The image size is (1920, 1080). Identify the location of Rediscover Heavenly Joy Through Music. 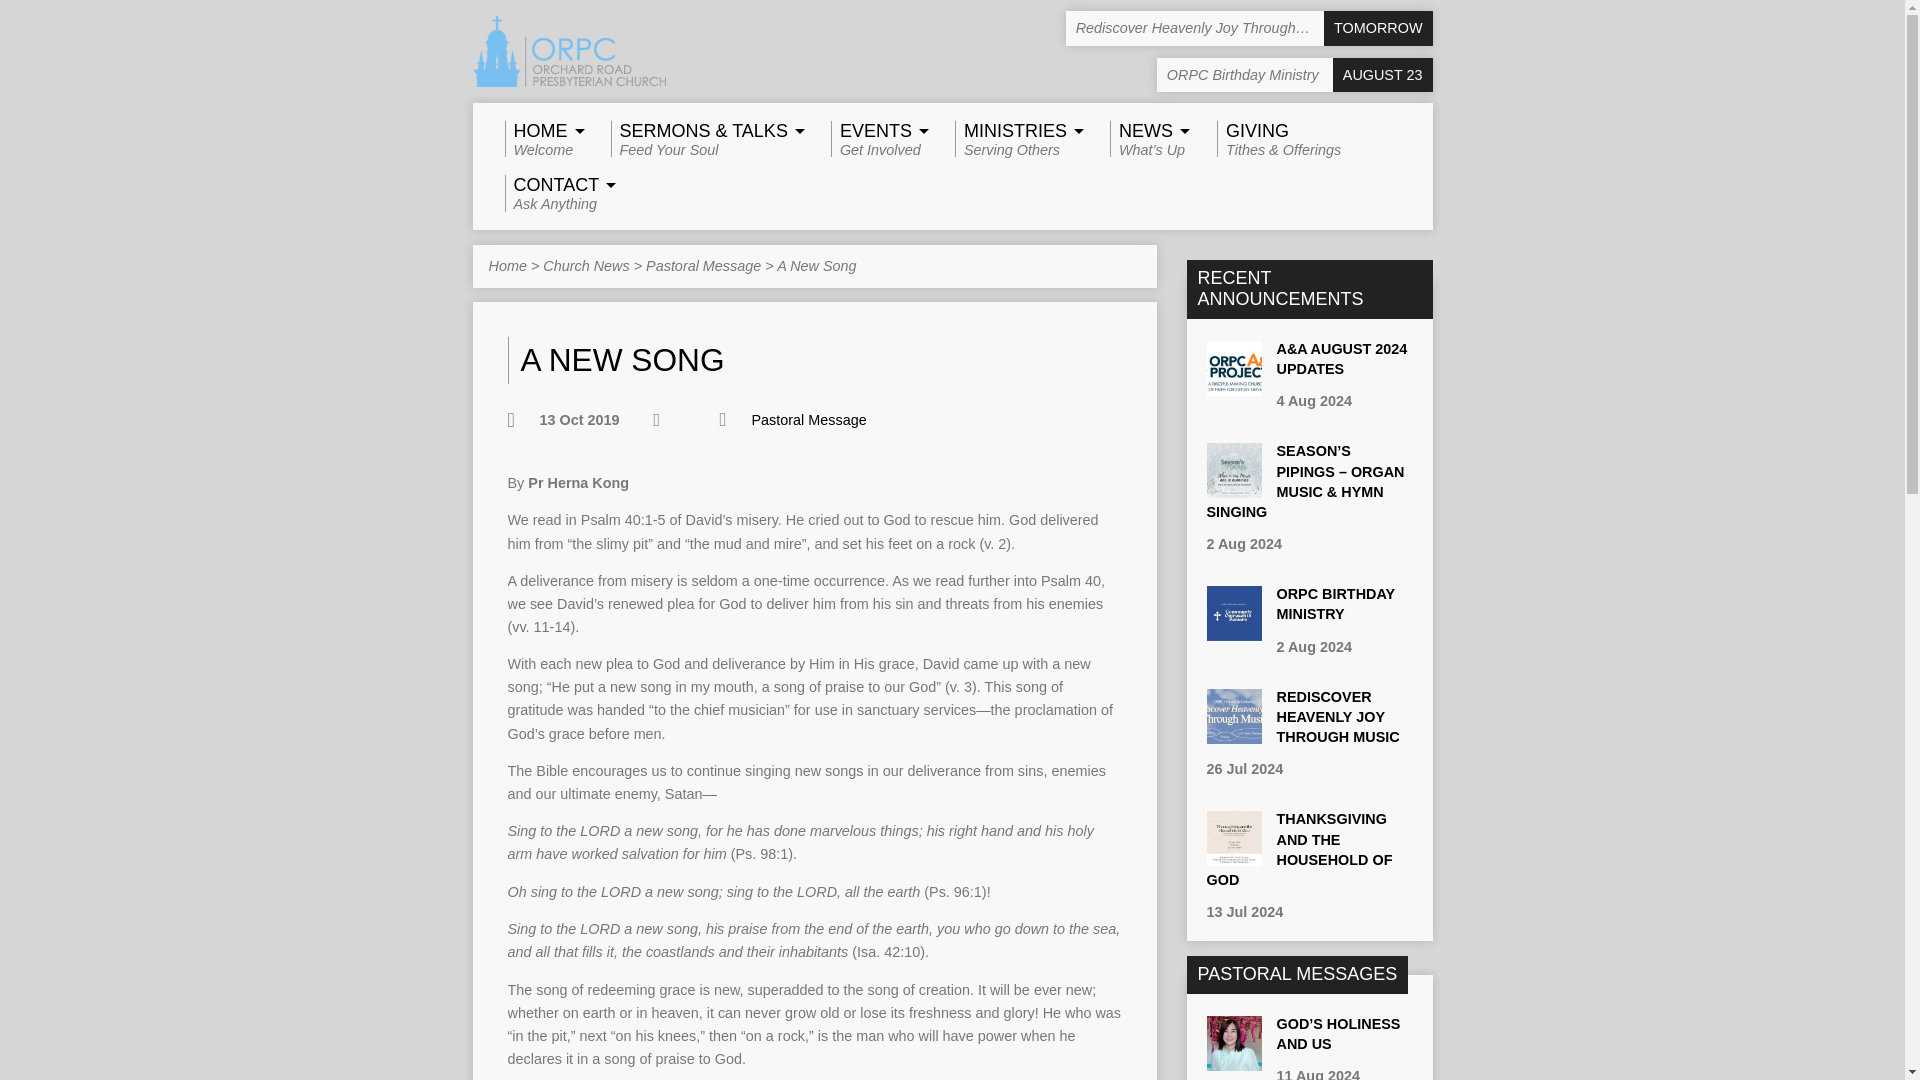
(1338, 717).